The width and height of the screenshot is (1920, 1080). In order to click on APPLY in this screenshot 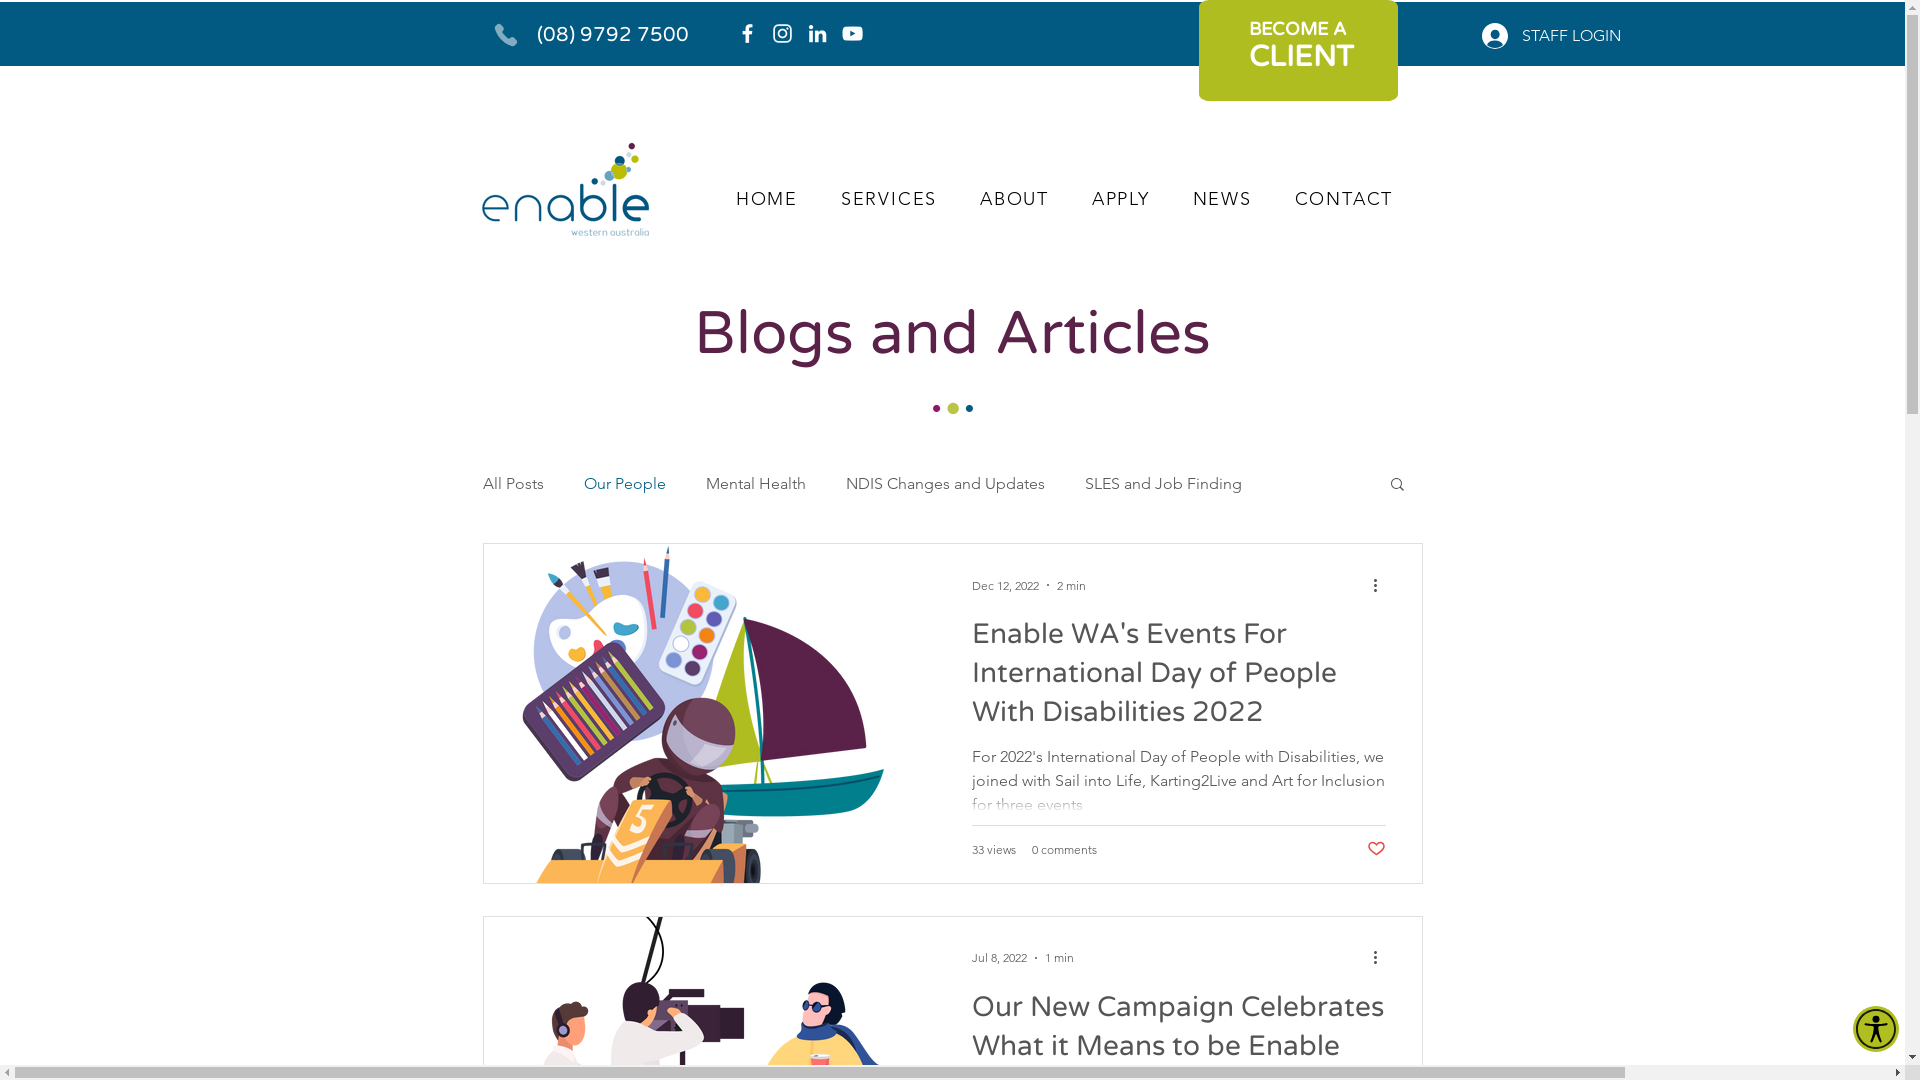, I will do `click(1120, 200)`.